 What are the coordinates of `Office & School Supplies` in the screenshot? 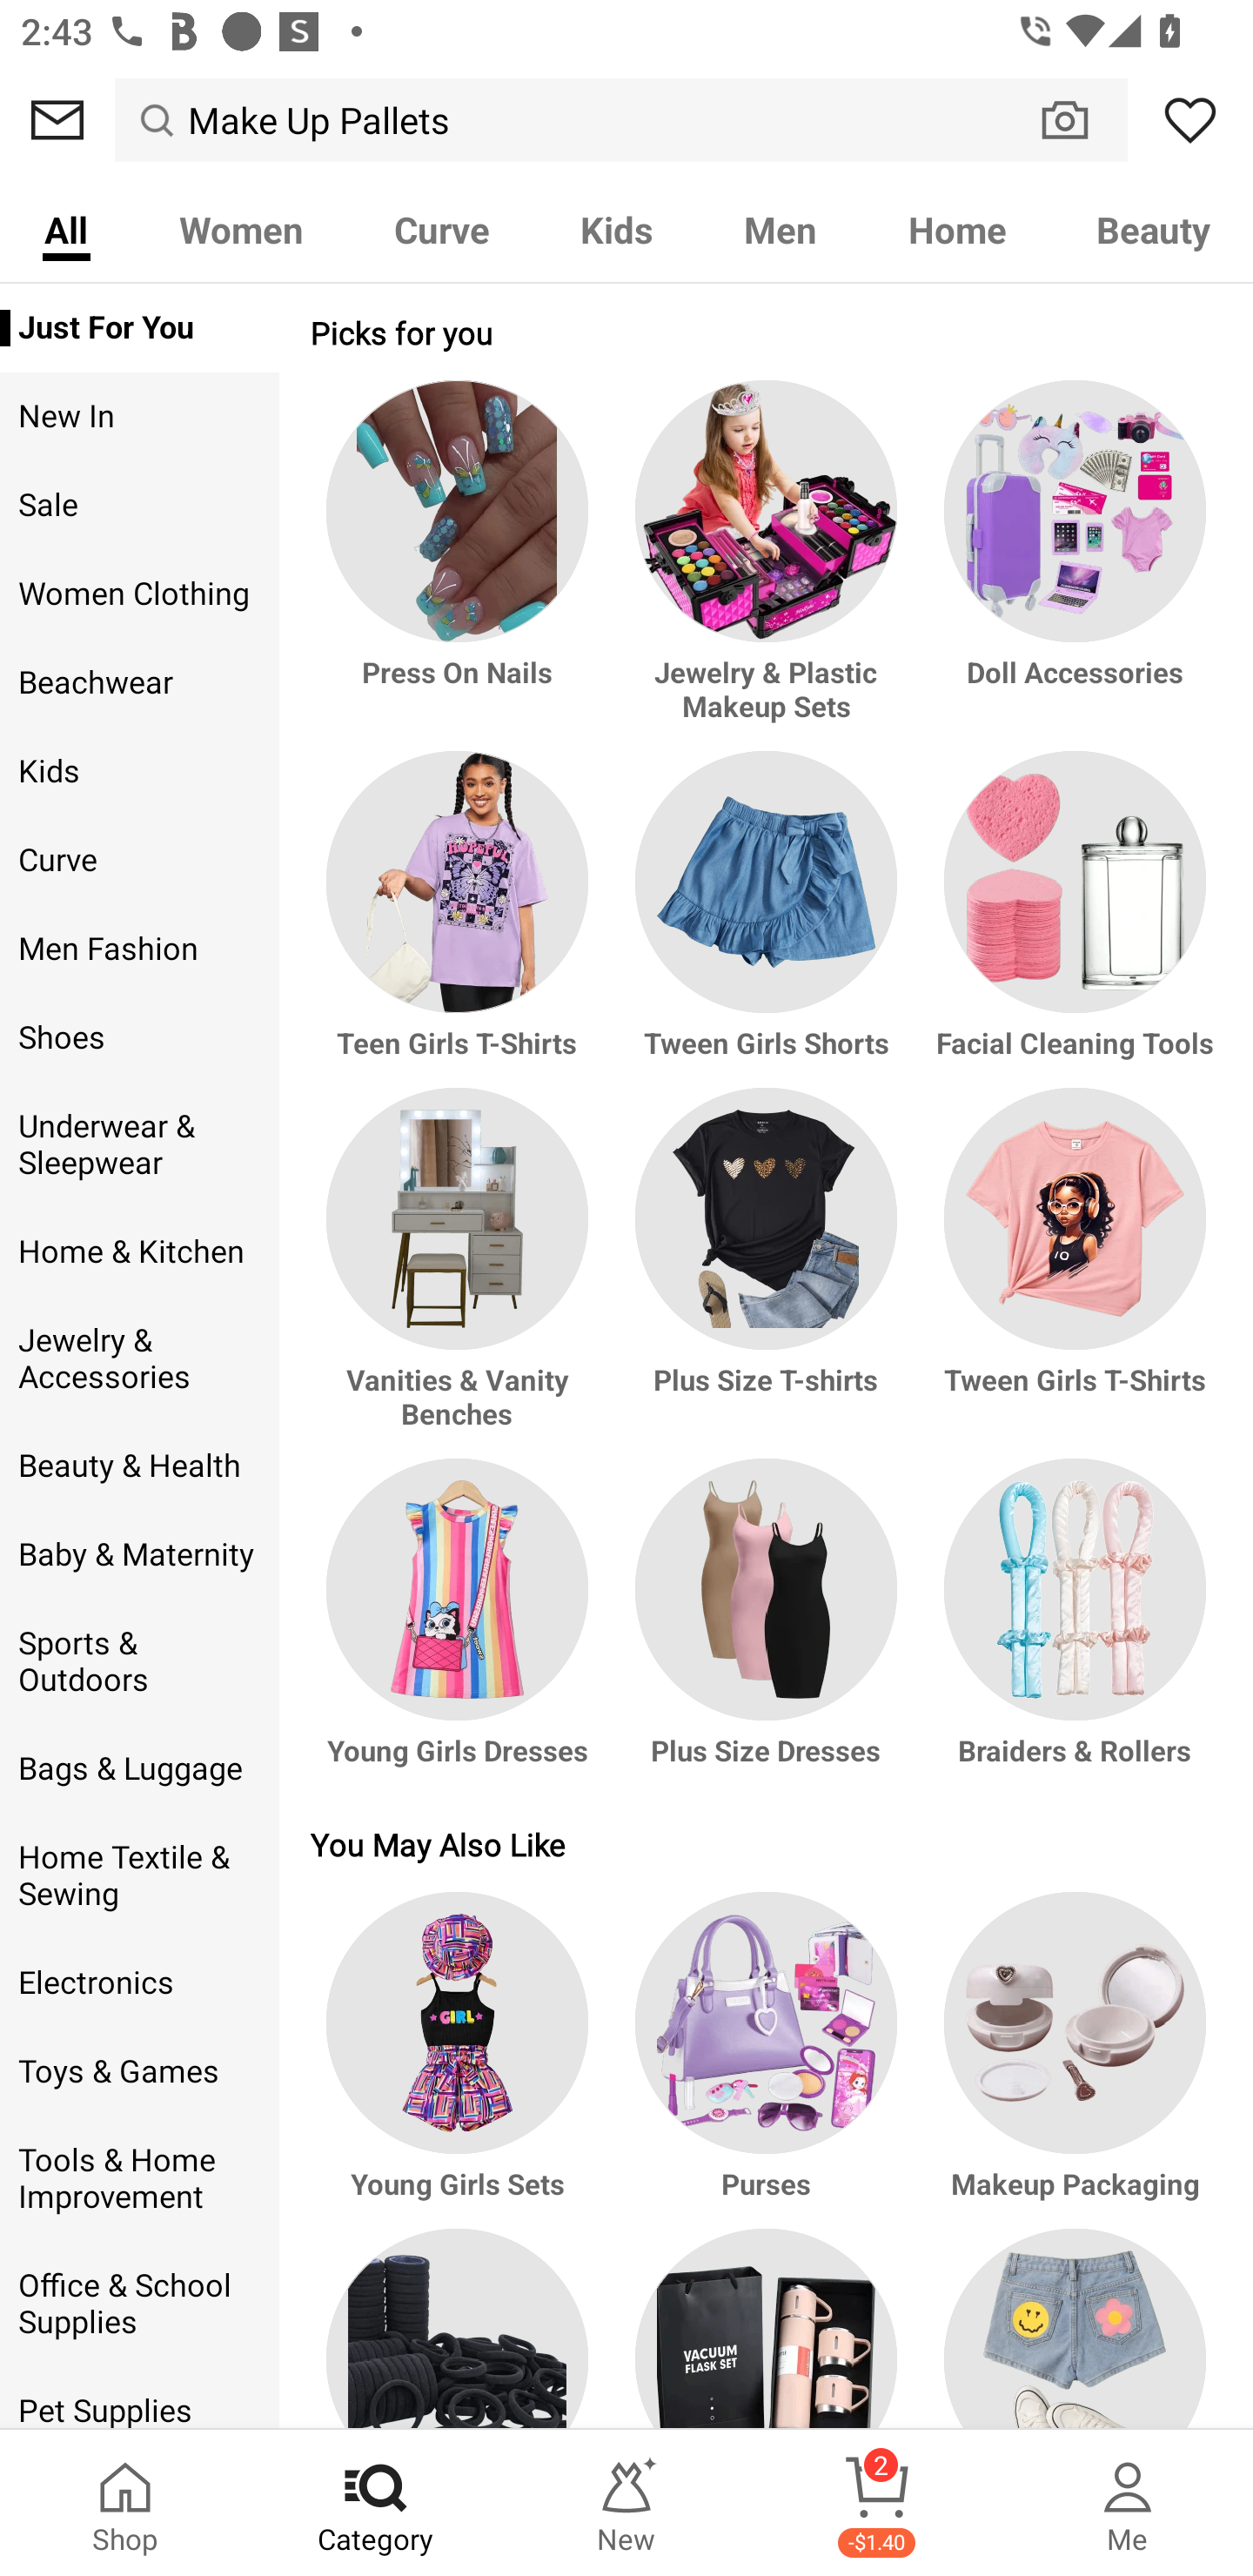 It's located at (139, 2304).